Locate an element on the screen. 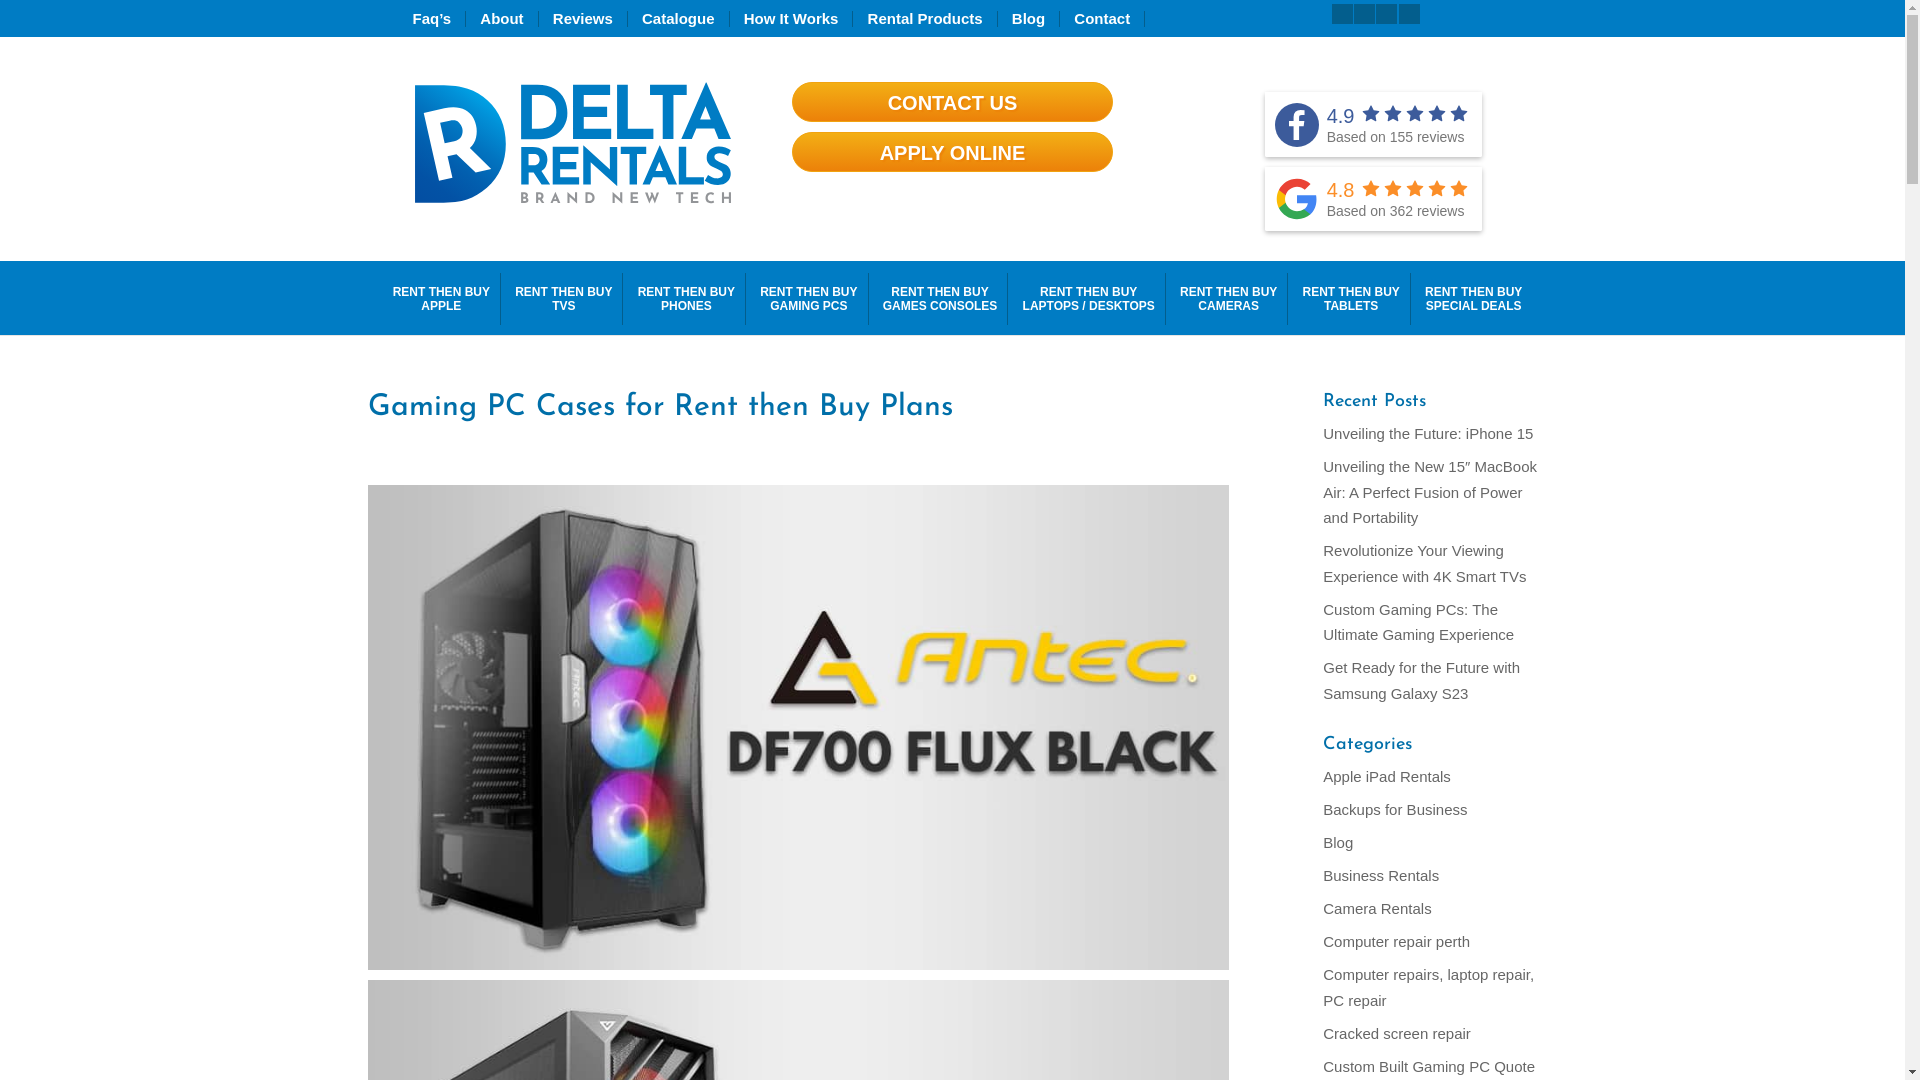  Reviews is located at coordinates (590, 19).